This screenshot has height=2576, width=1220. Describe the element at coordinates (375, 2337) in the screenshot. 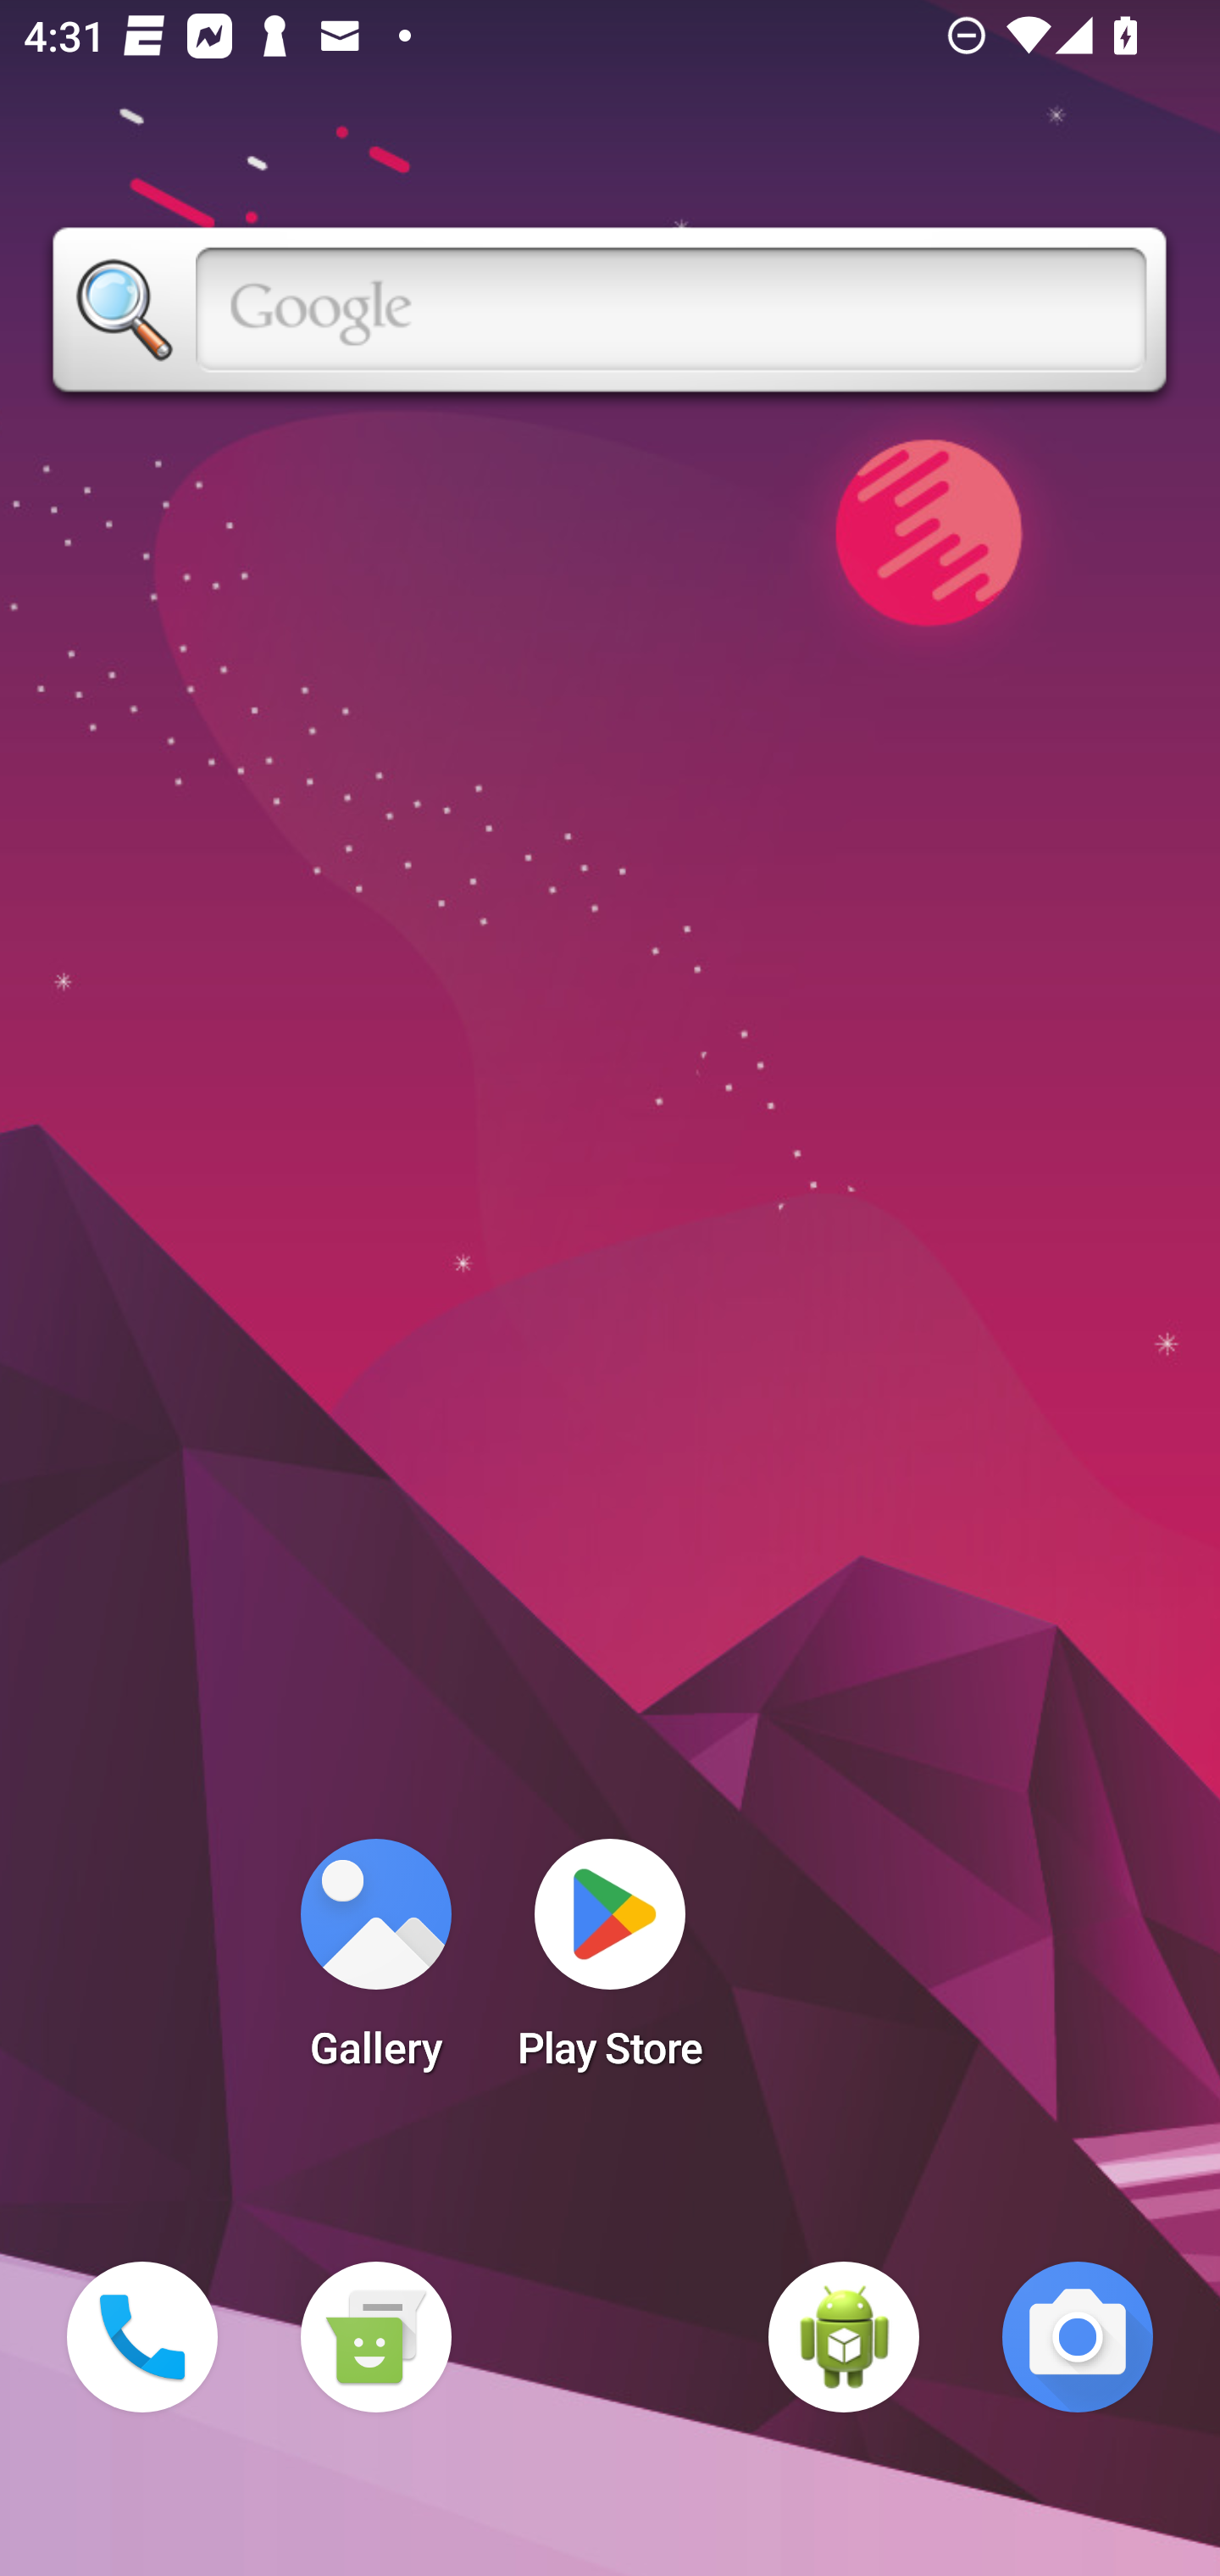

I see `Messaging` at that location.